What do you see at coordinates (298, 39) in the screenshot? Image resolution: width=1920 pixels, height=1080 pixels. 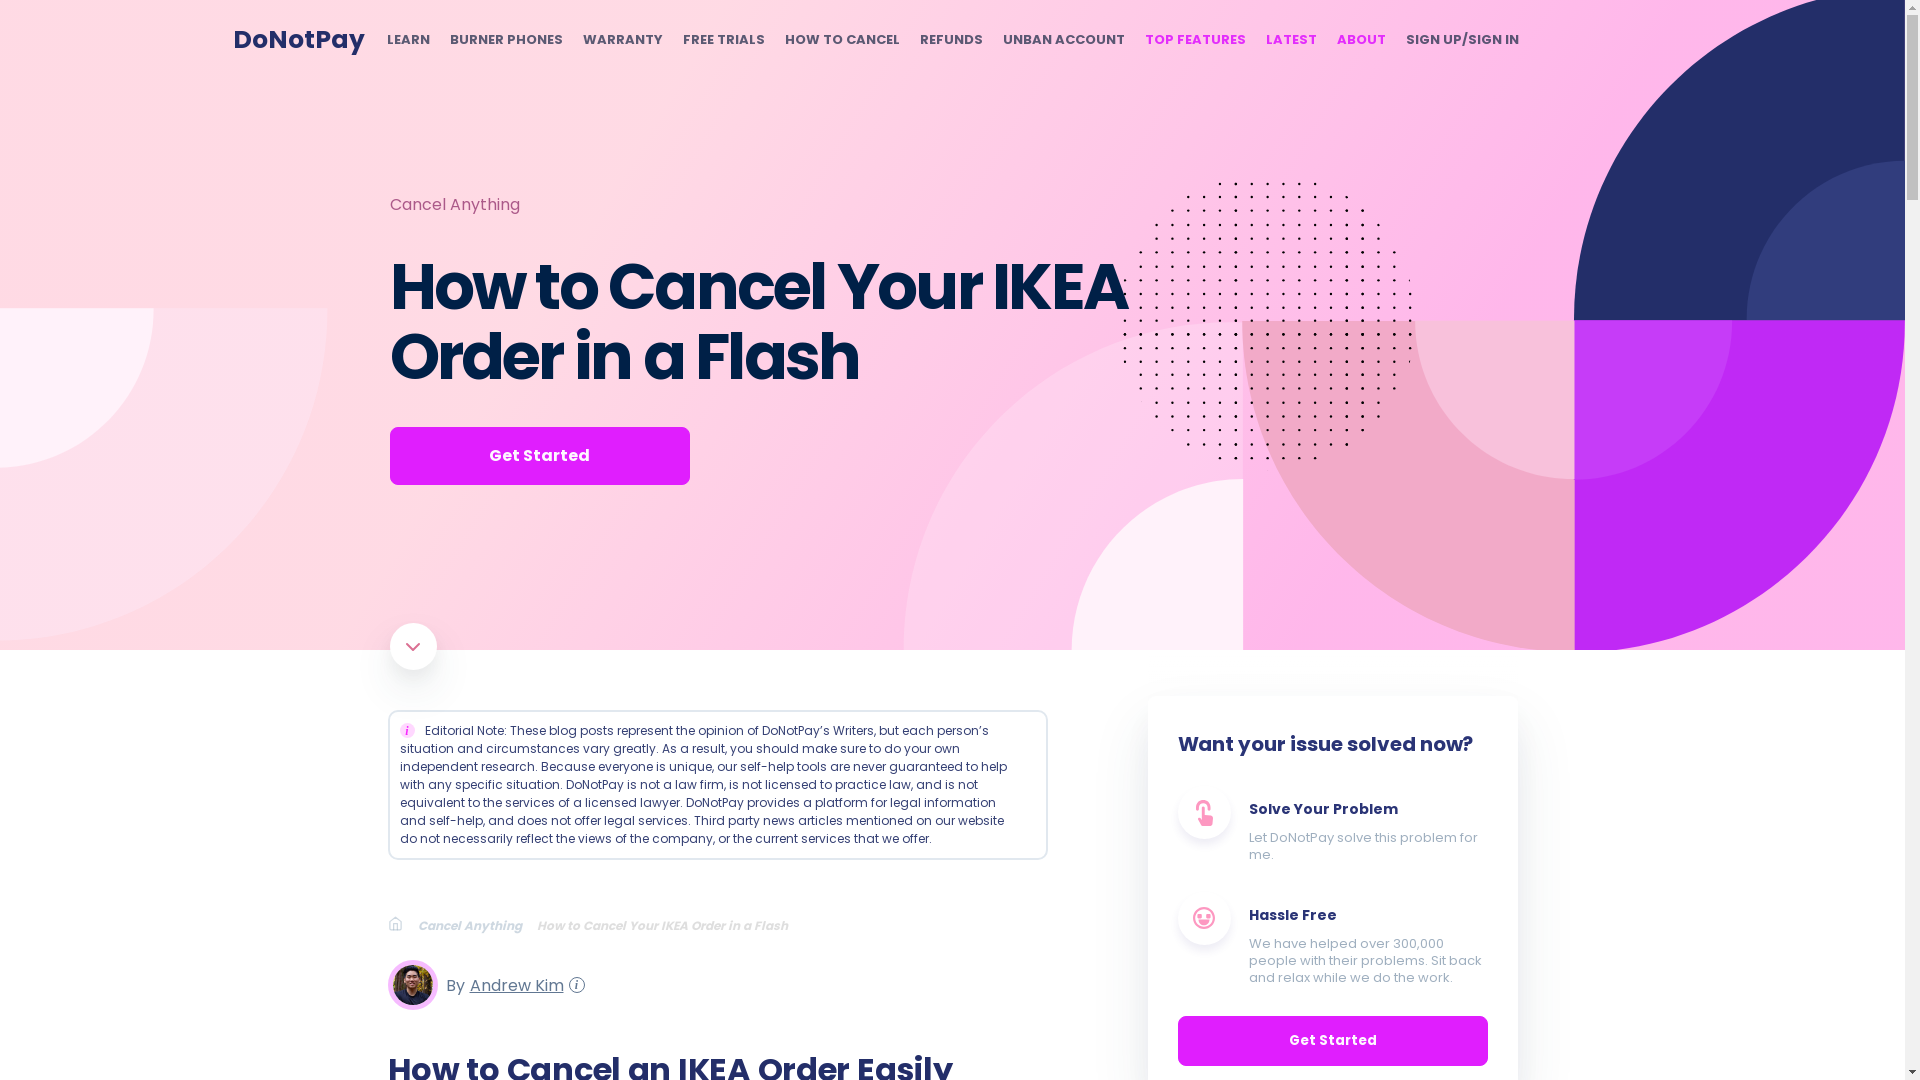 I see `DoNotPay` at bounding box center [298, 39].